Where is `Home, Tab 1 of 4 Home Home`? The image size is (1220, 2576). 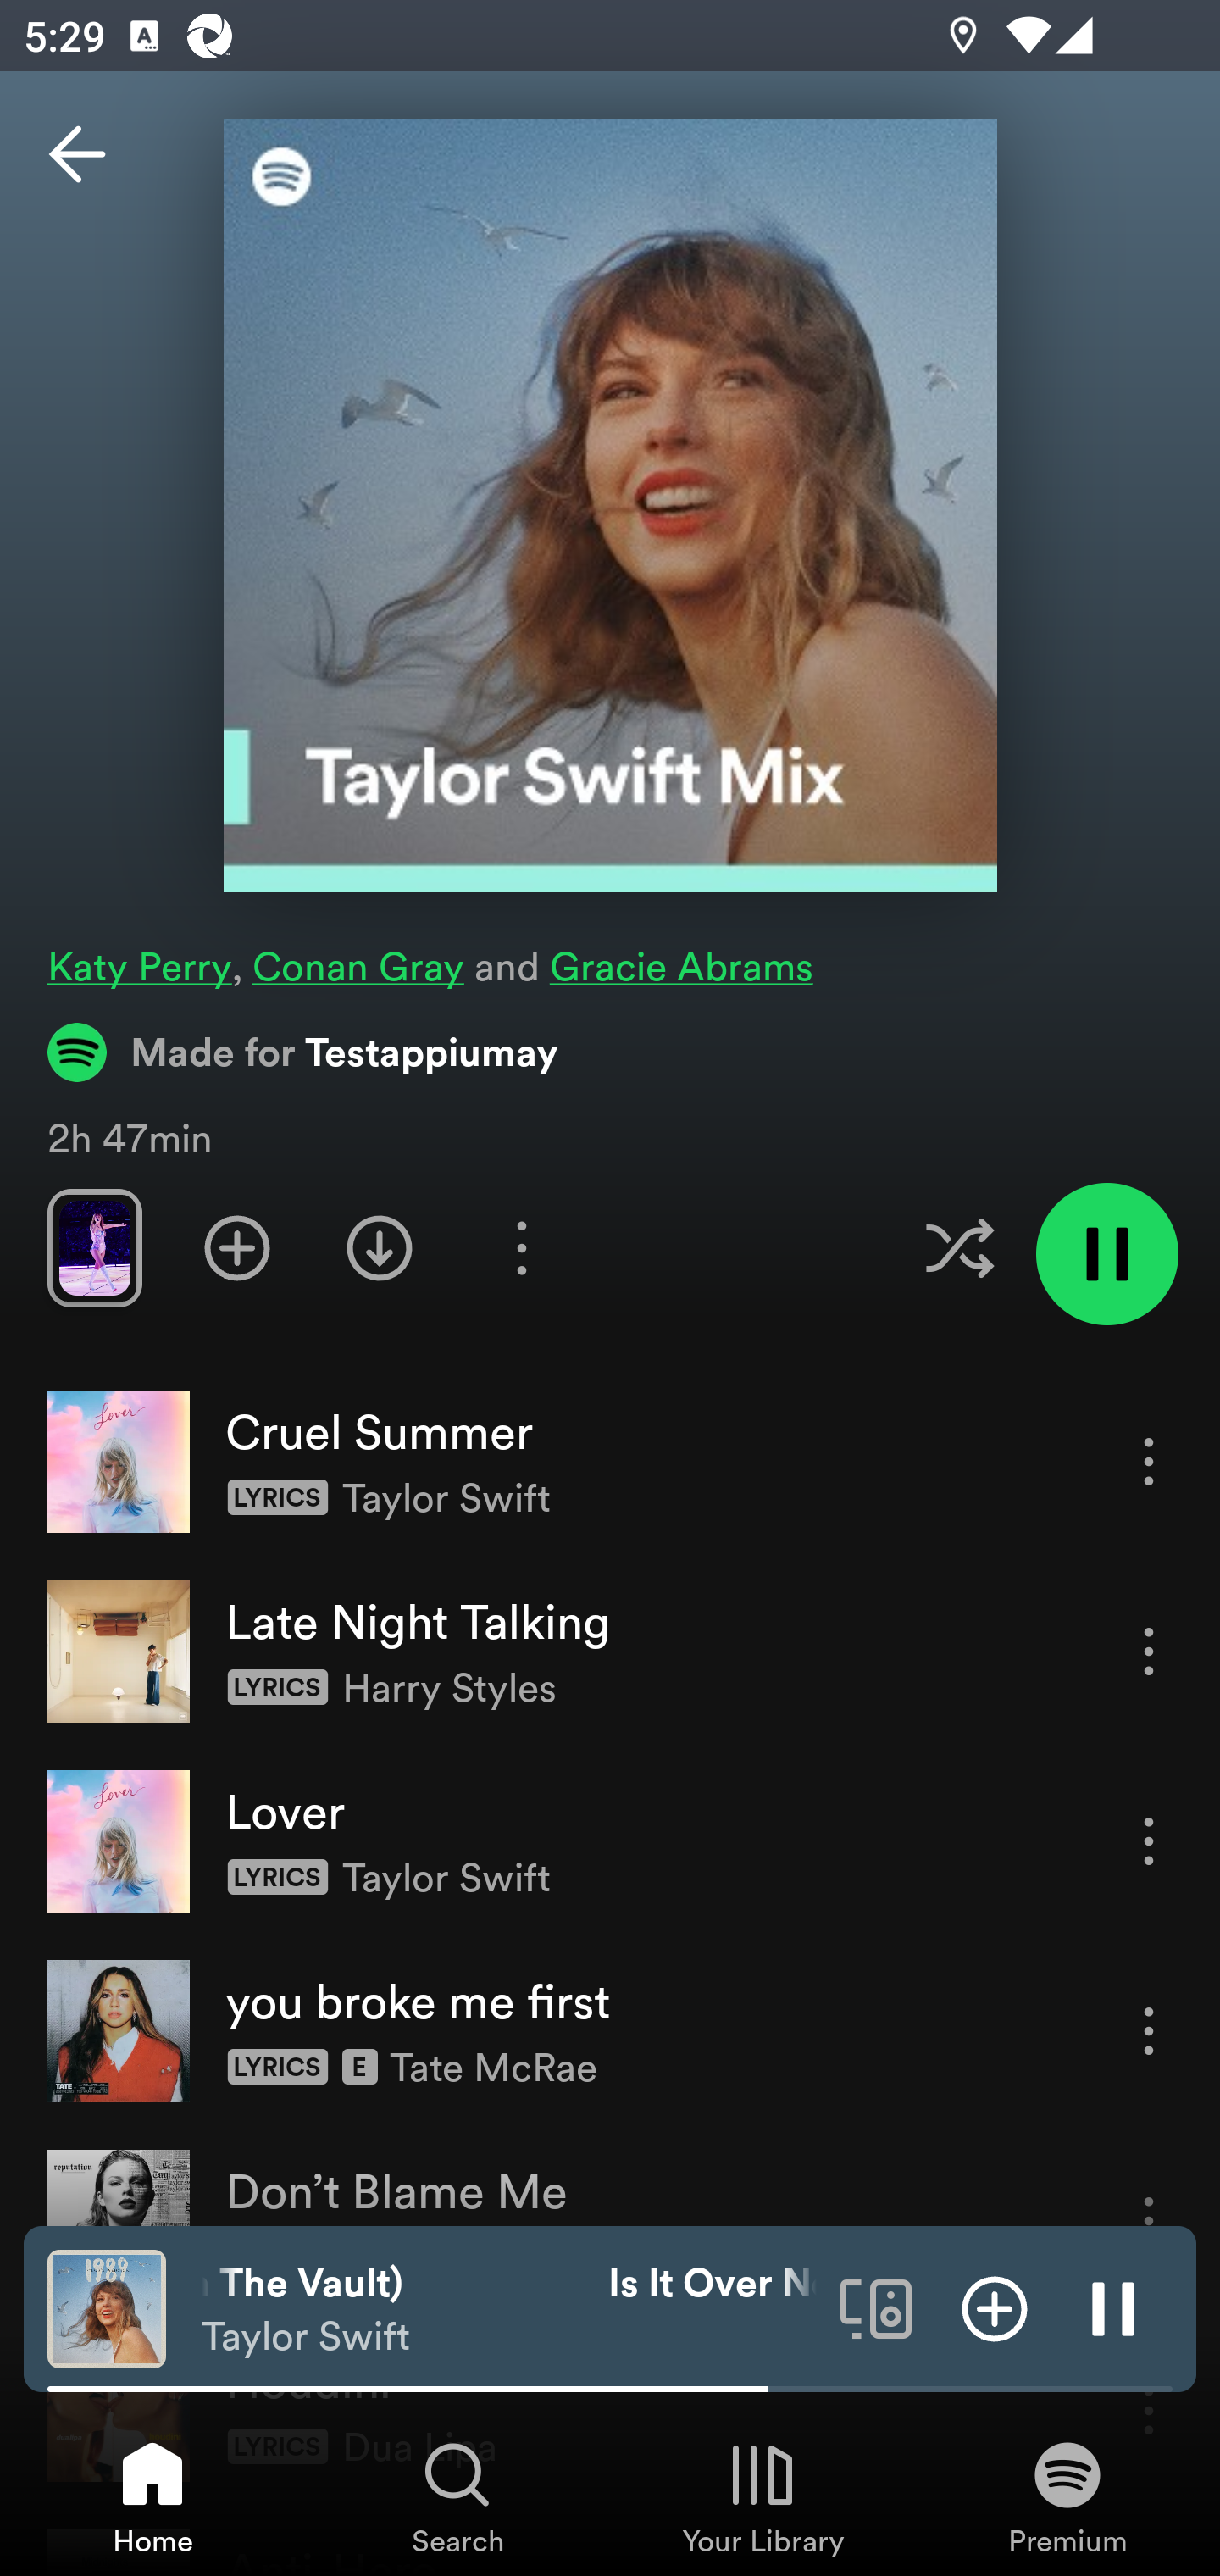 Home, Tab 1 of 4 Home Home is located at coordinates (152, 2496).